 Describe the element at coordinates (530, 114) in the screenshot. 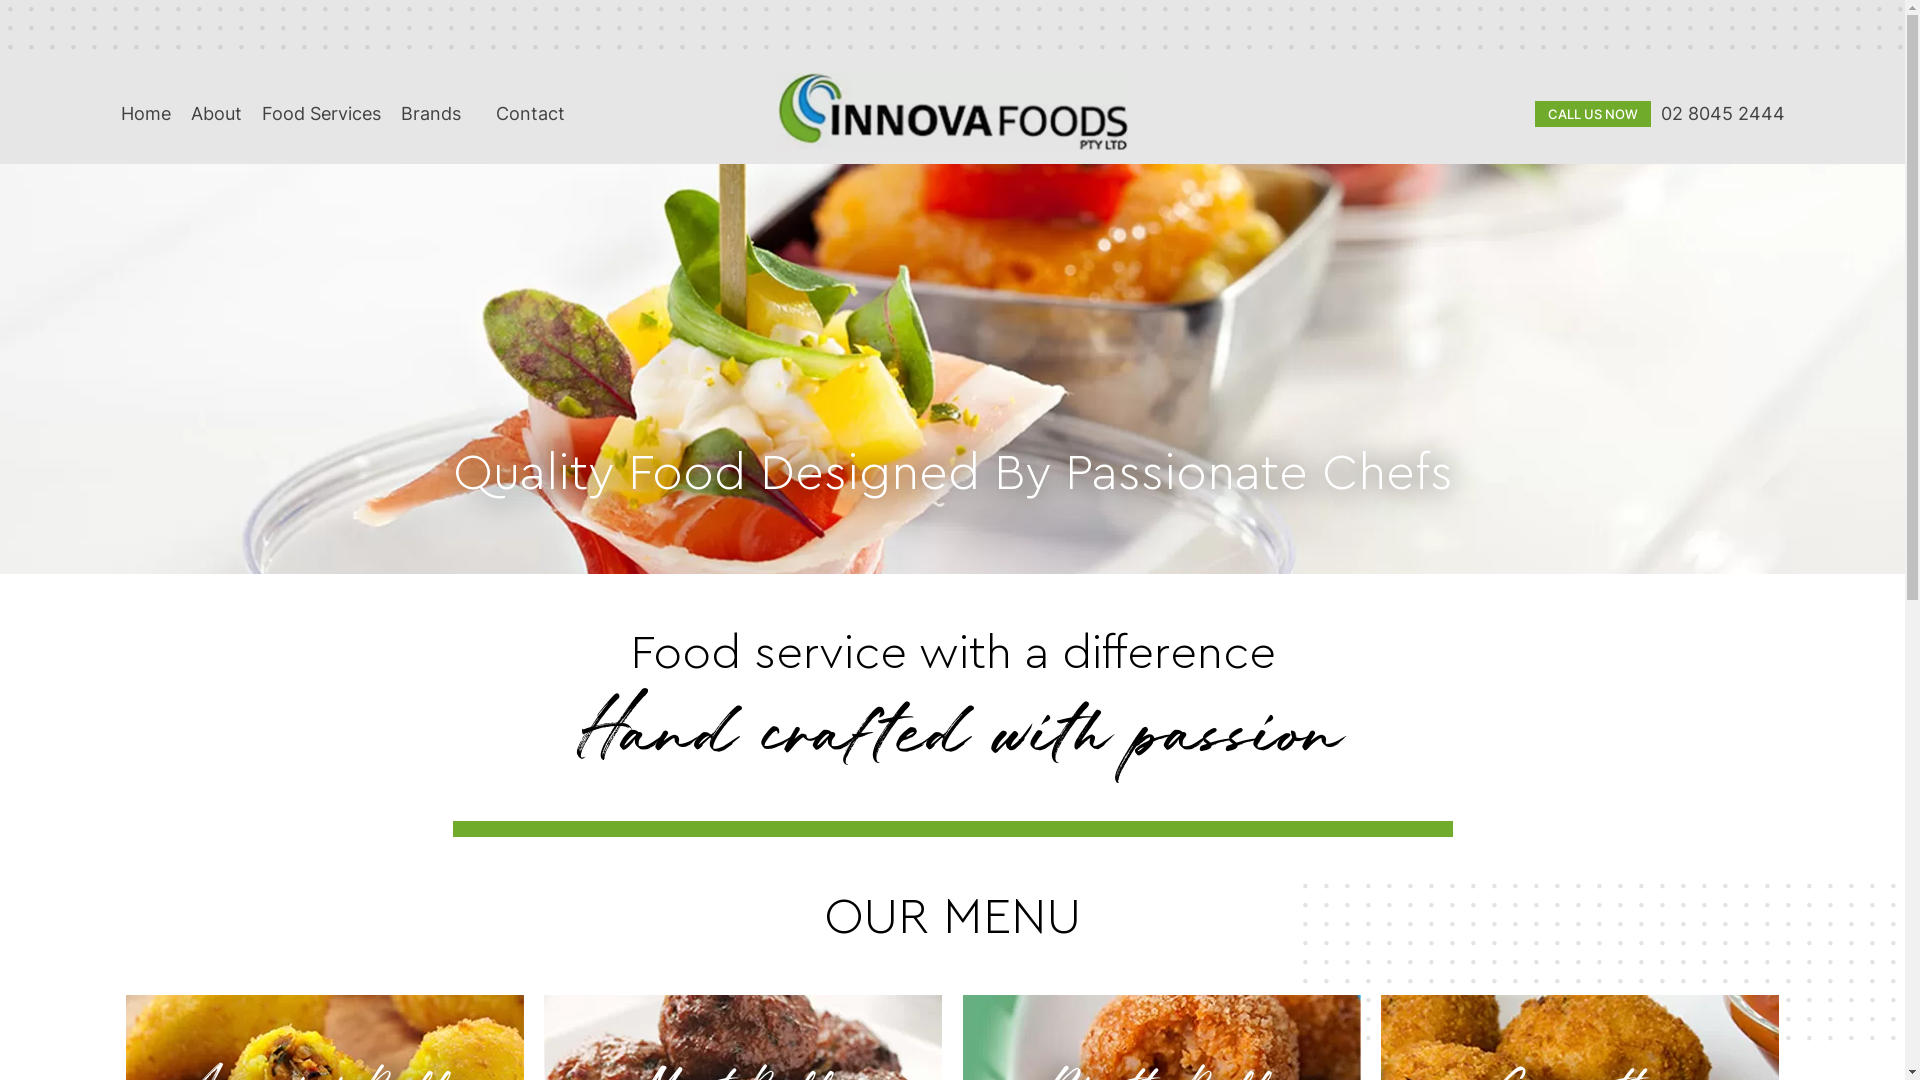

I see `Contact` at that location.